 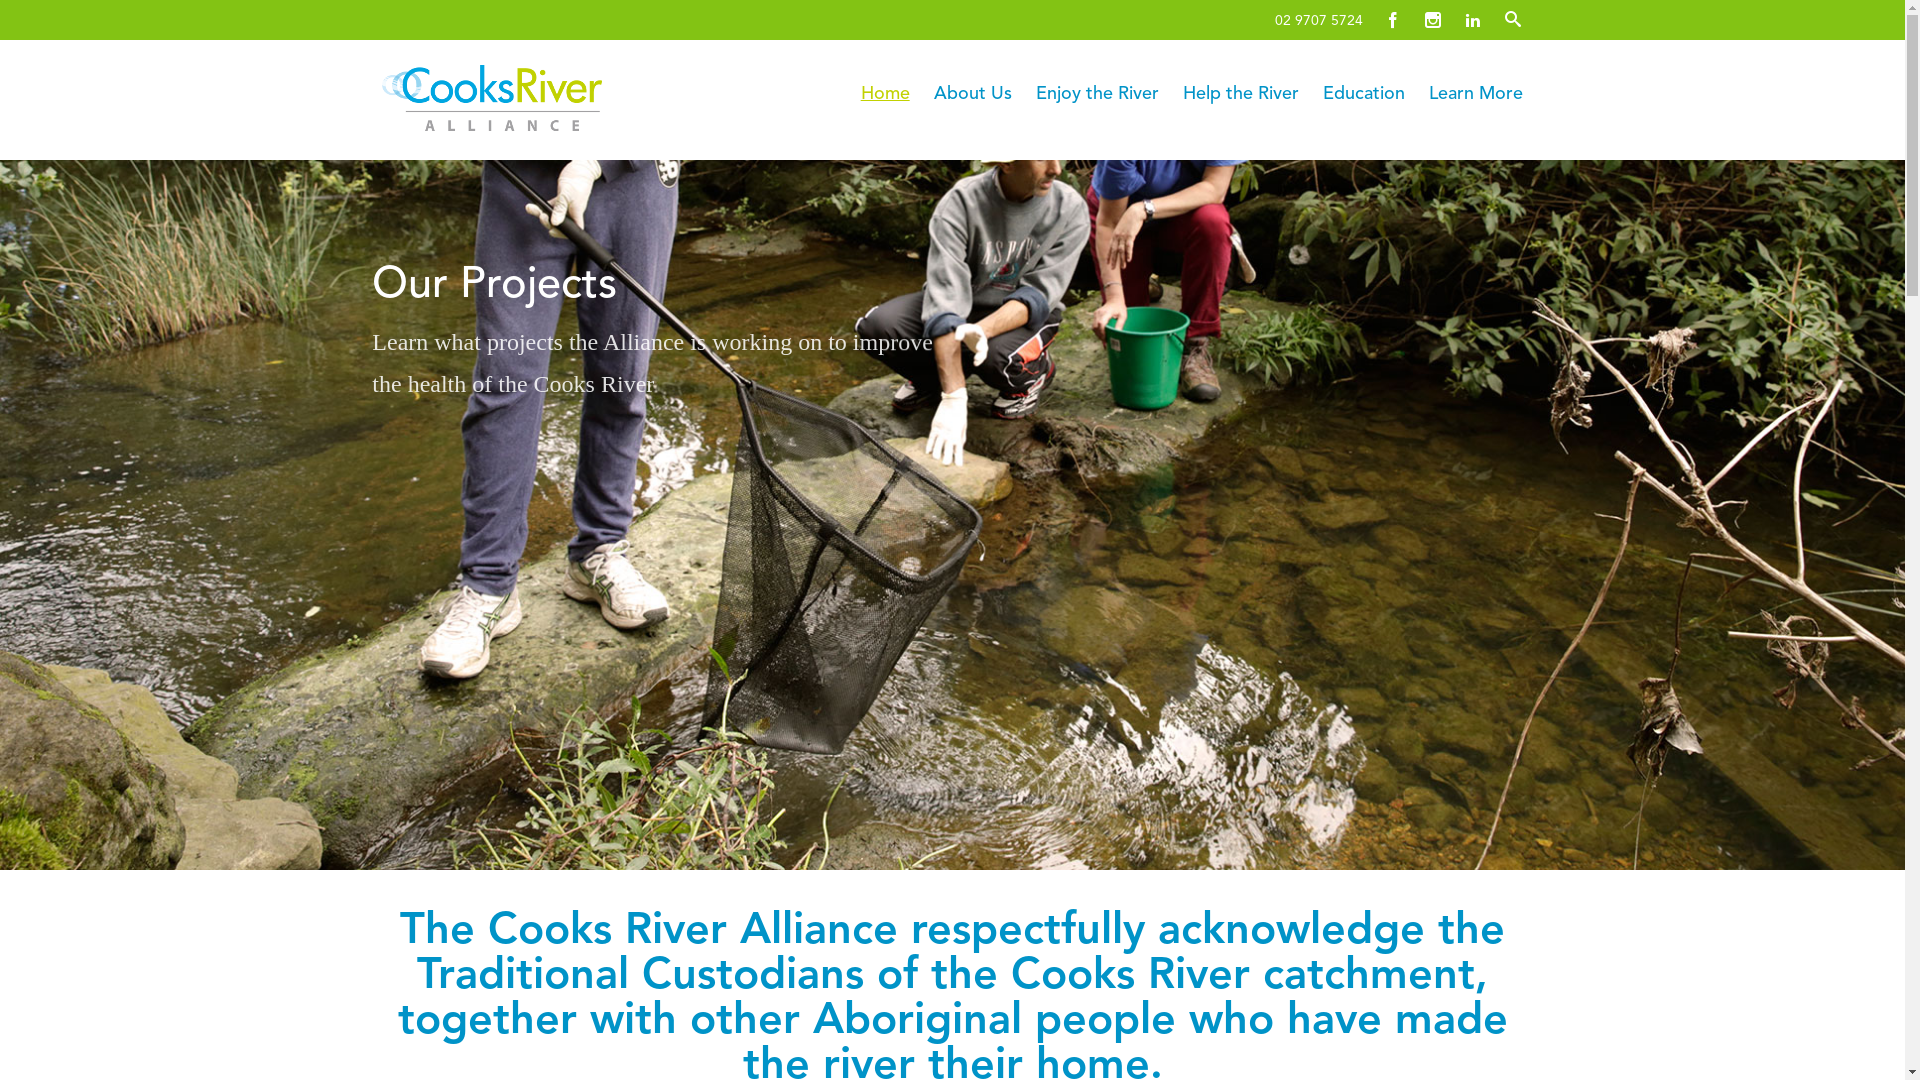 What do you see at coordinates (1364, 94) in the screenshot?
I see `Education` at bounding box center [1364, 94].